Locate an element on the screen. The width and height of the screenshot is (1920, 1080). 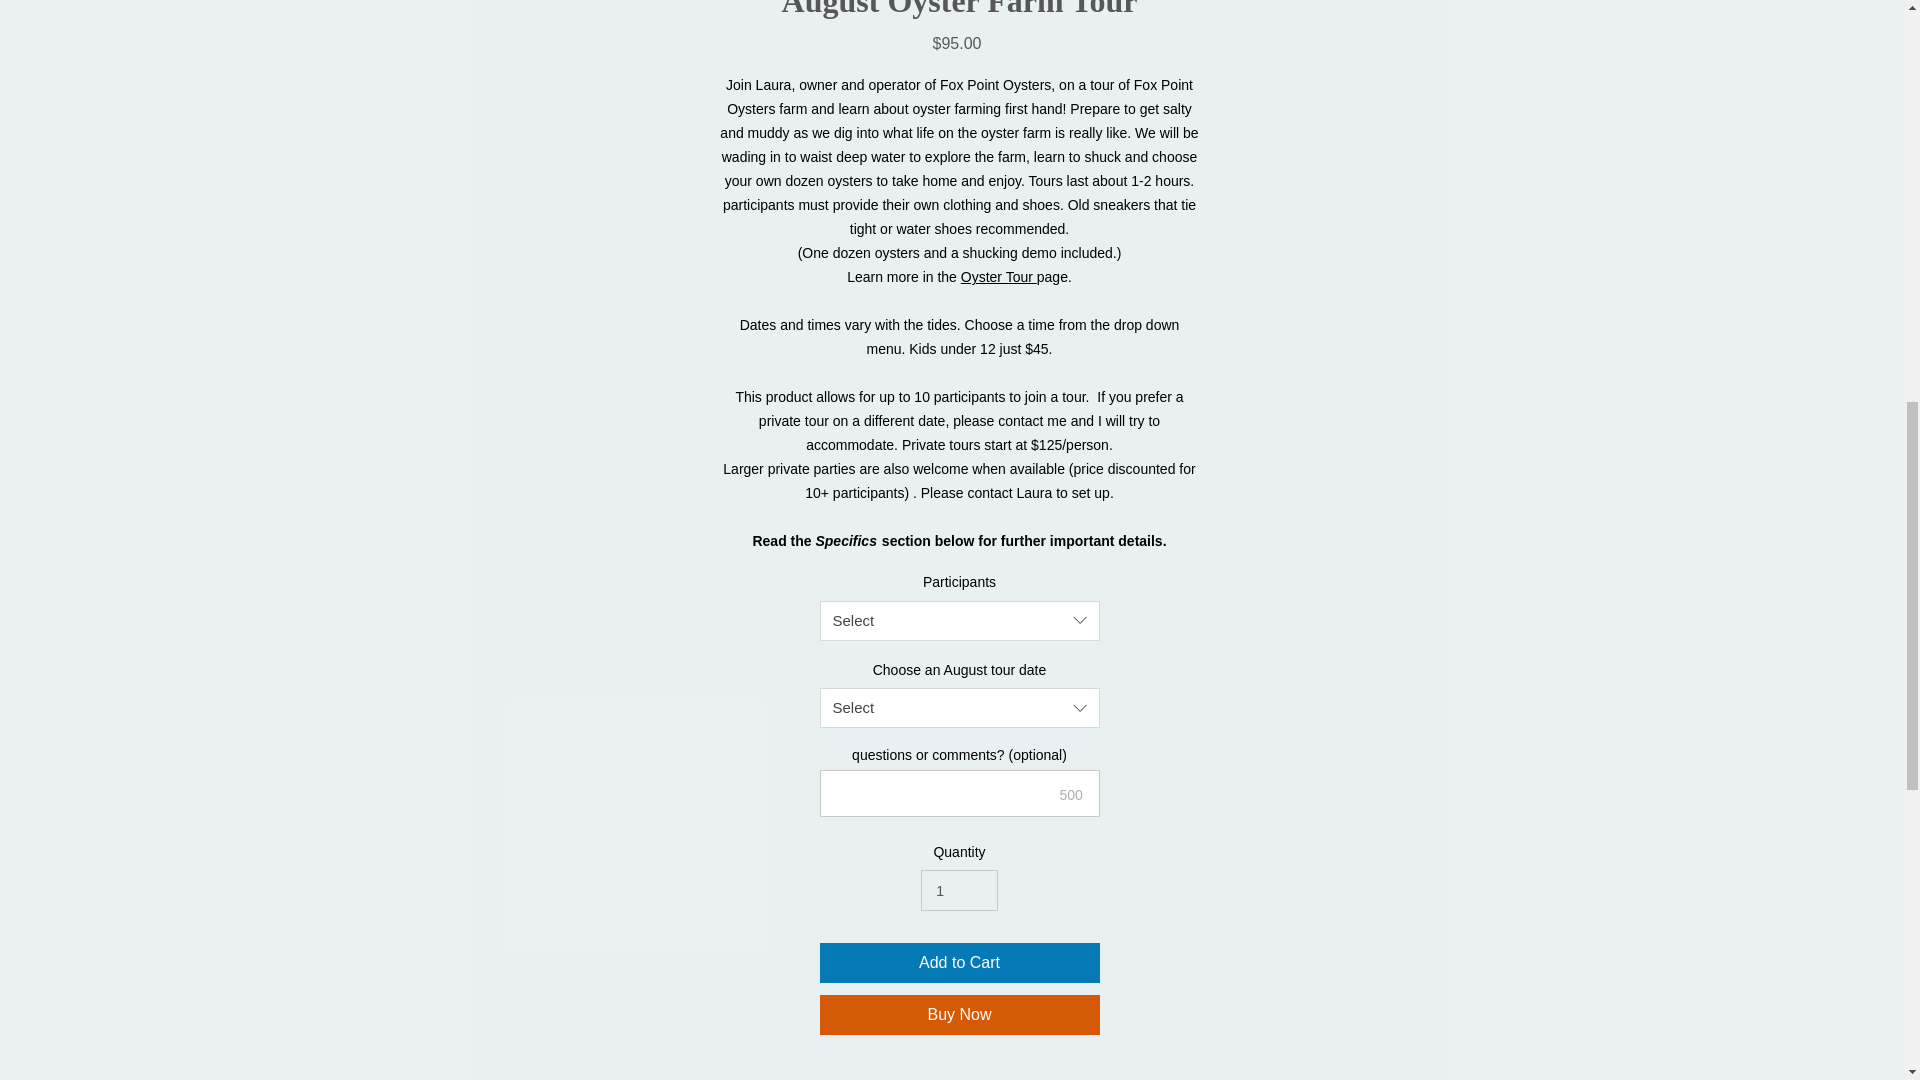
1 is located at coordinates (958, 890).